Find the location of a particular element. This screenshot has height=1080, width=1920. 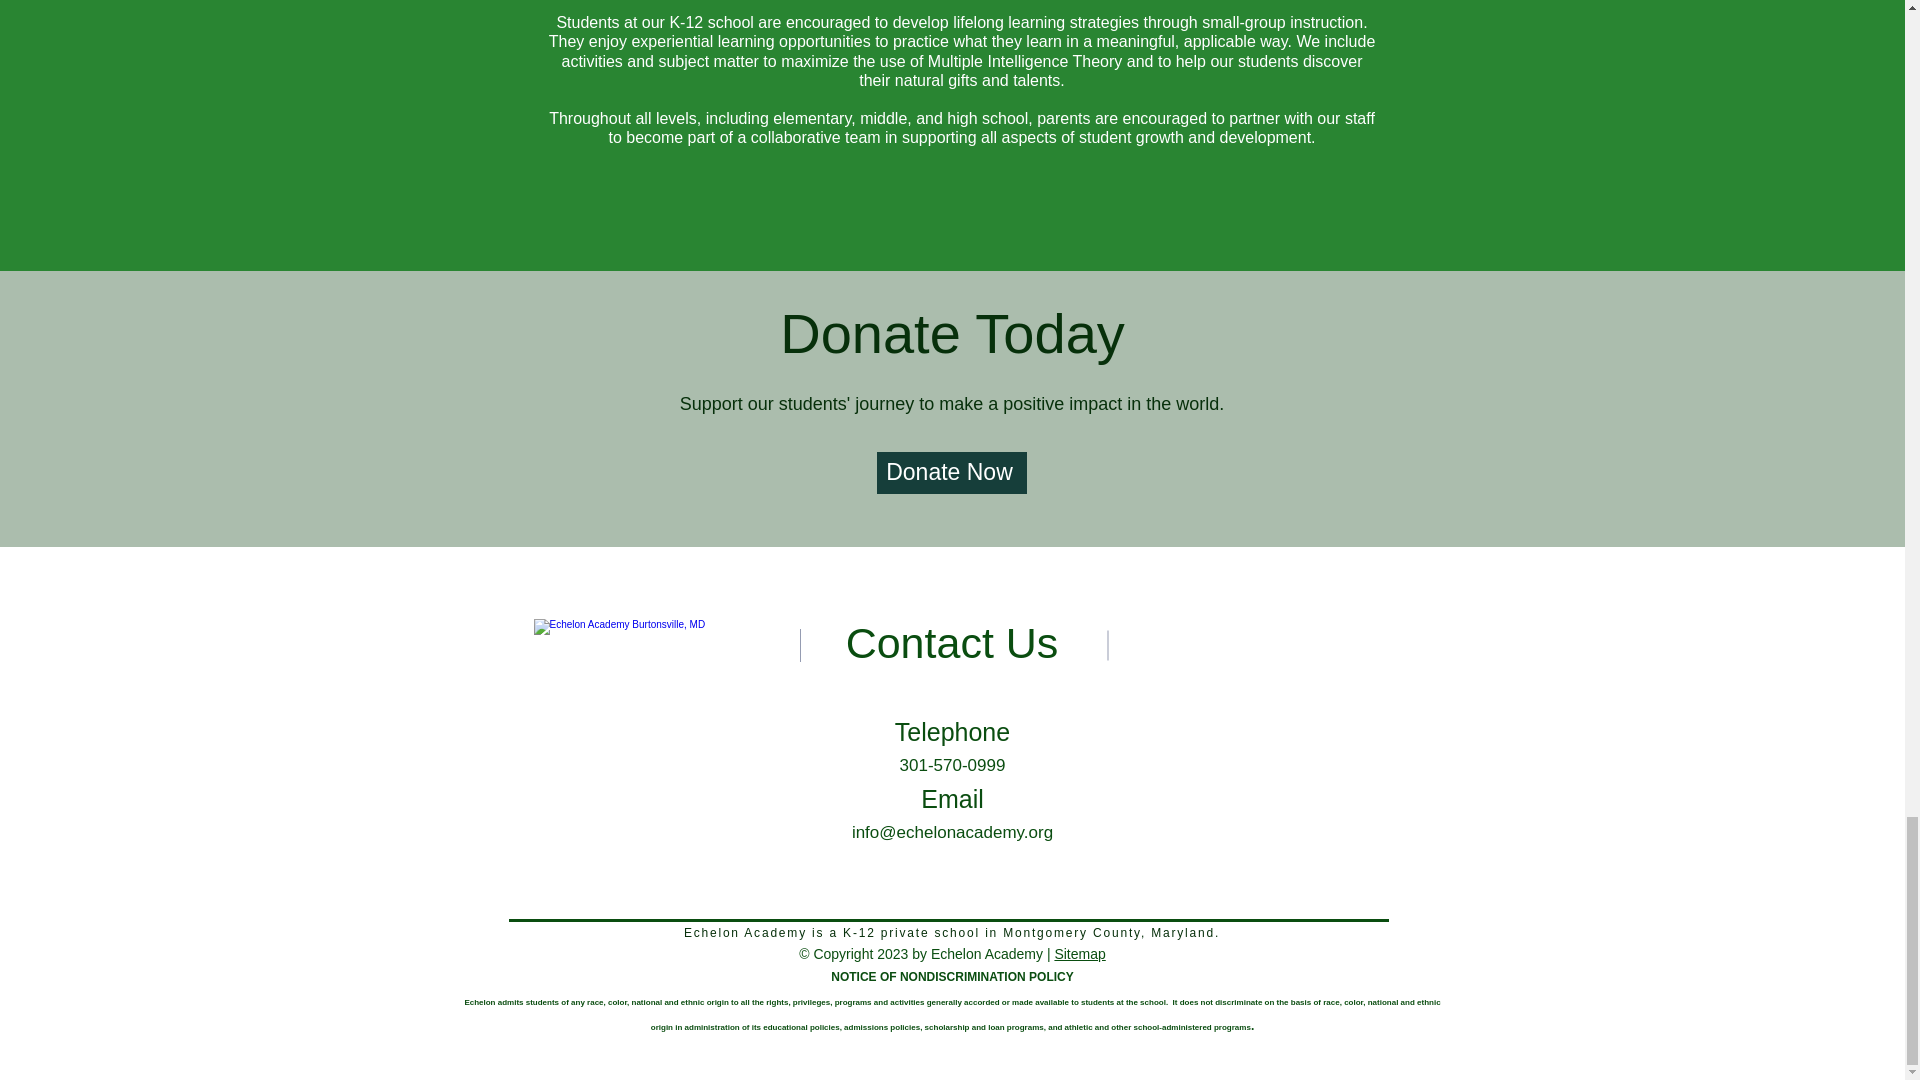

Donate Now is located at coordinates (950, 472).